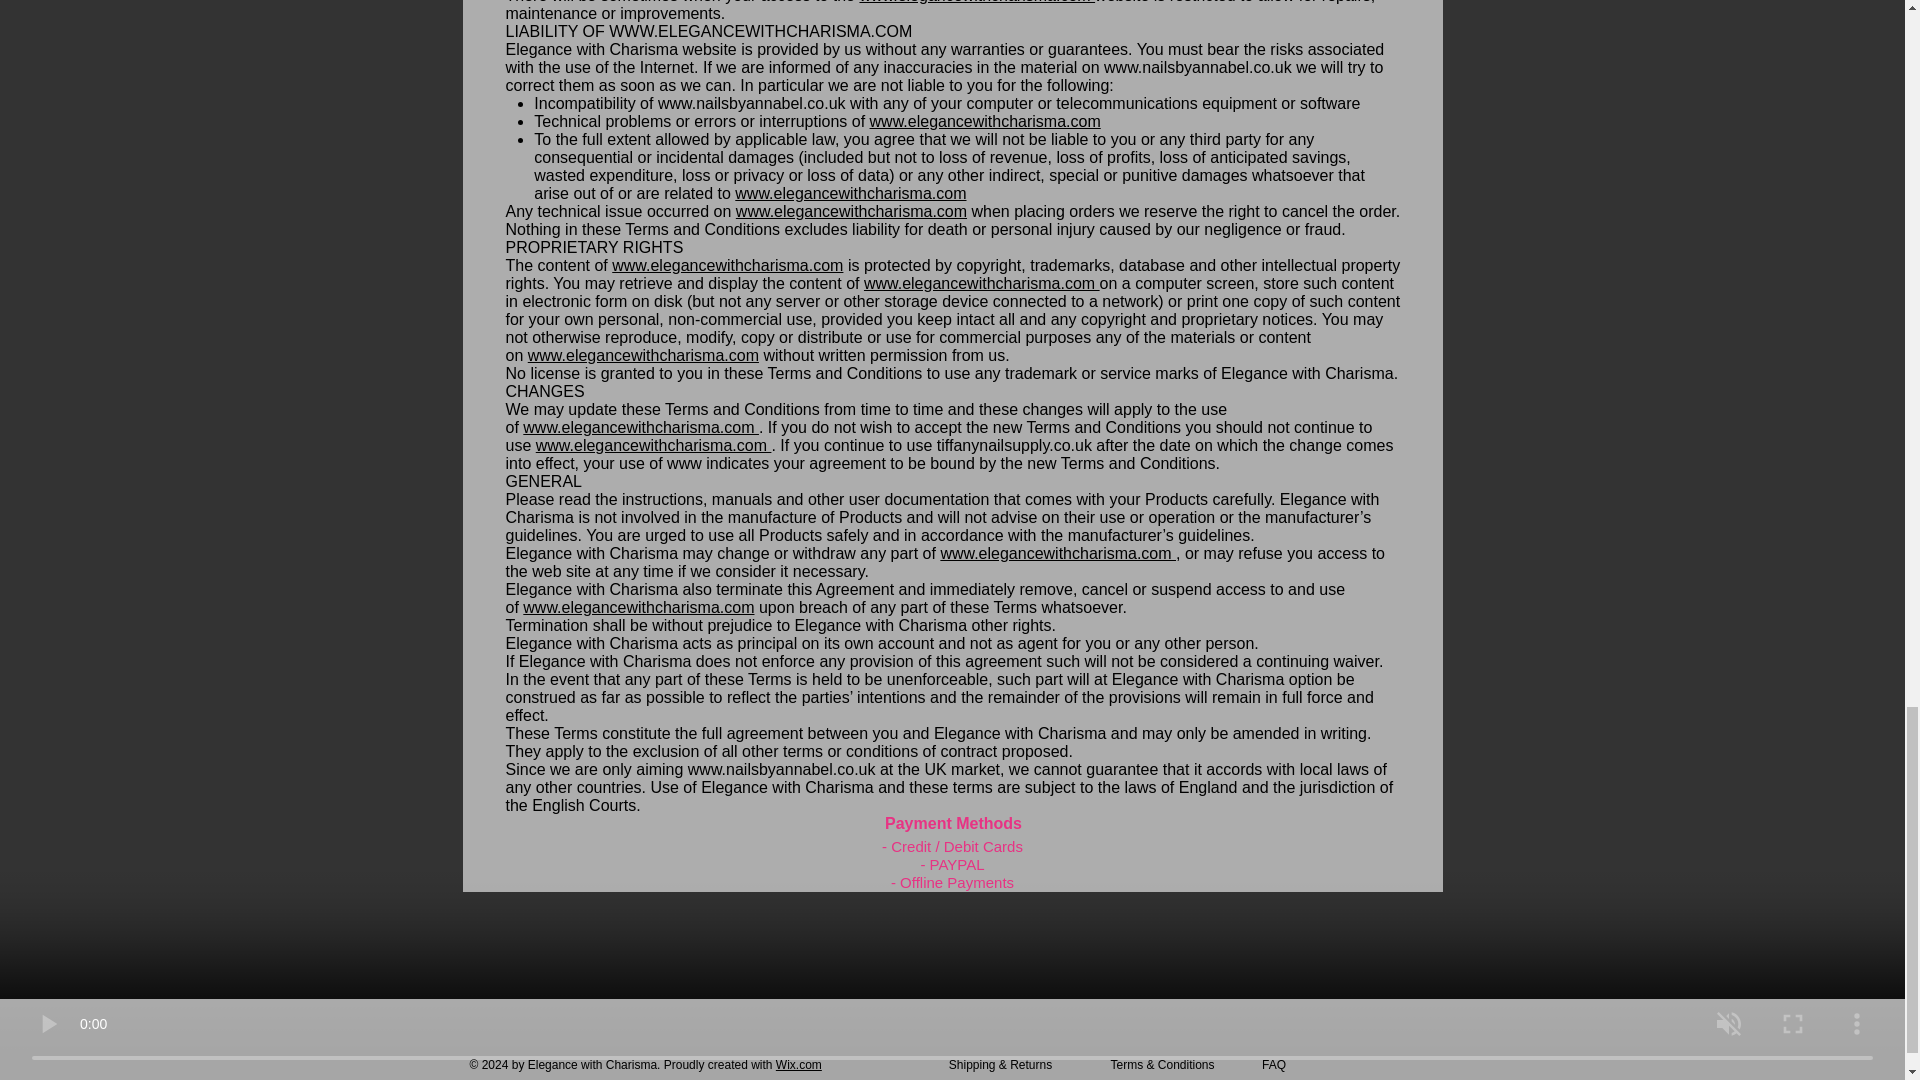 This screenshot has height=1080, width=1920. I want to click on www.elegancewithcharisma.com , so click(1058, 553).